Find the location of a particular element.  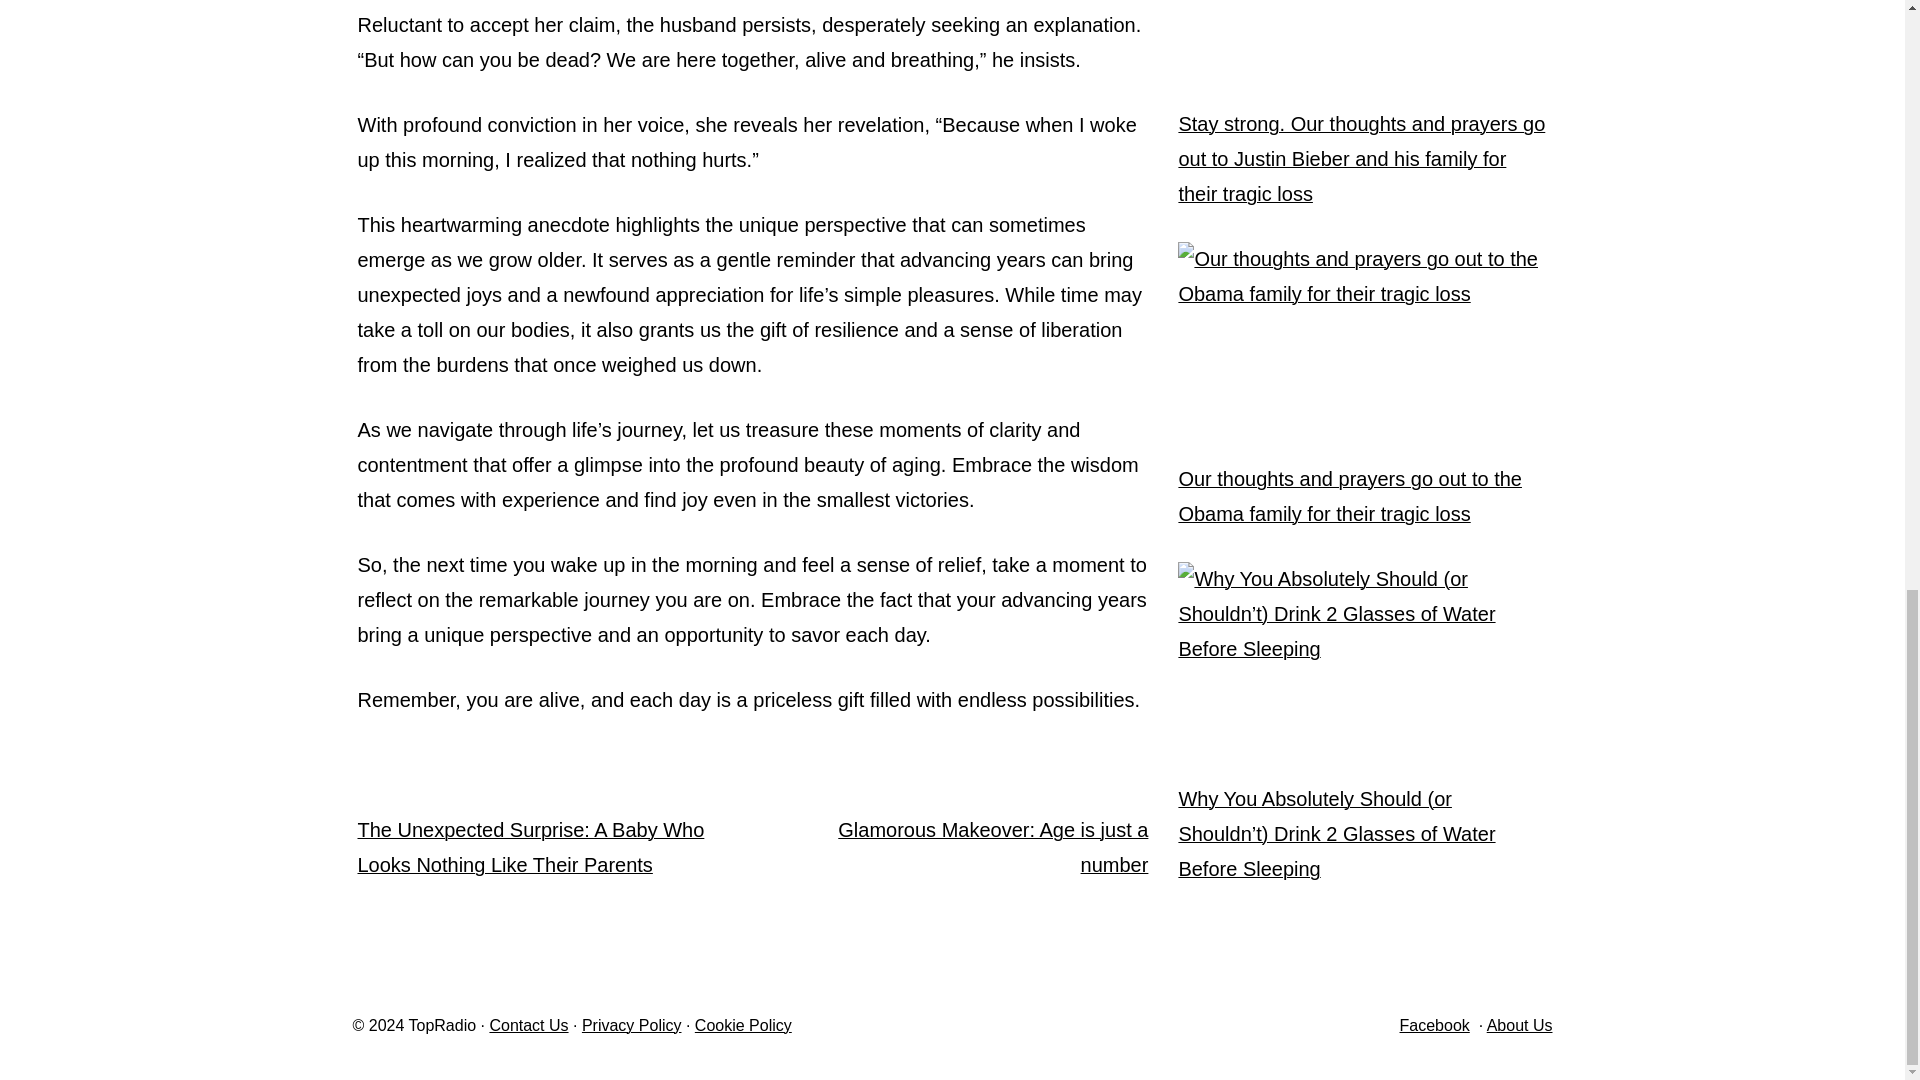

About Us is located at coordinates (1520, 1025).